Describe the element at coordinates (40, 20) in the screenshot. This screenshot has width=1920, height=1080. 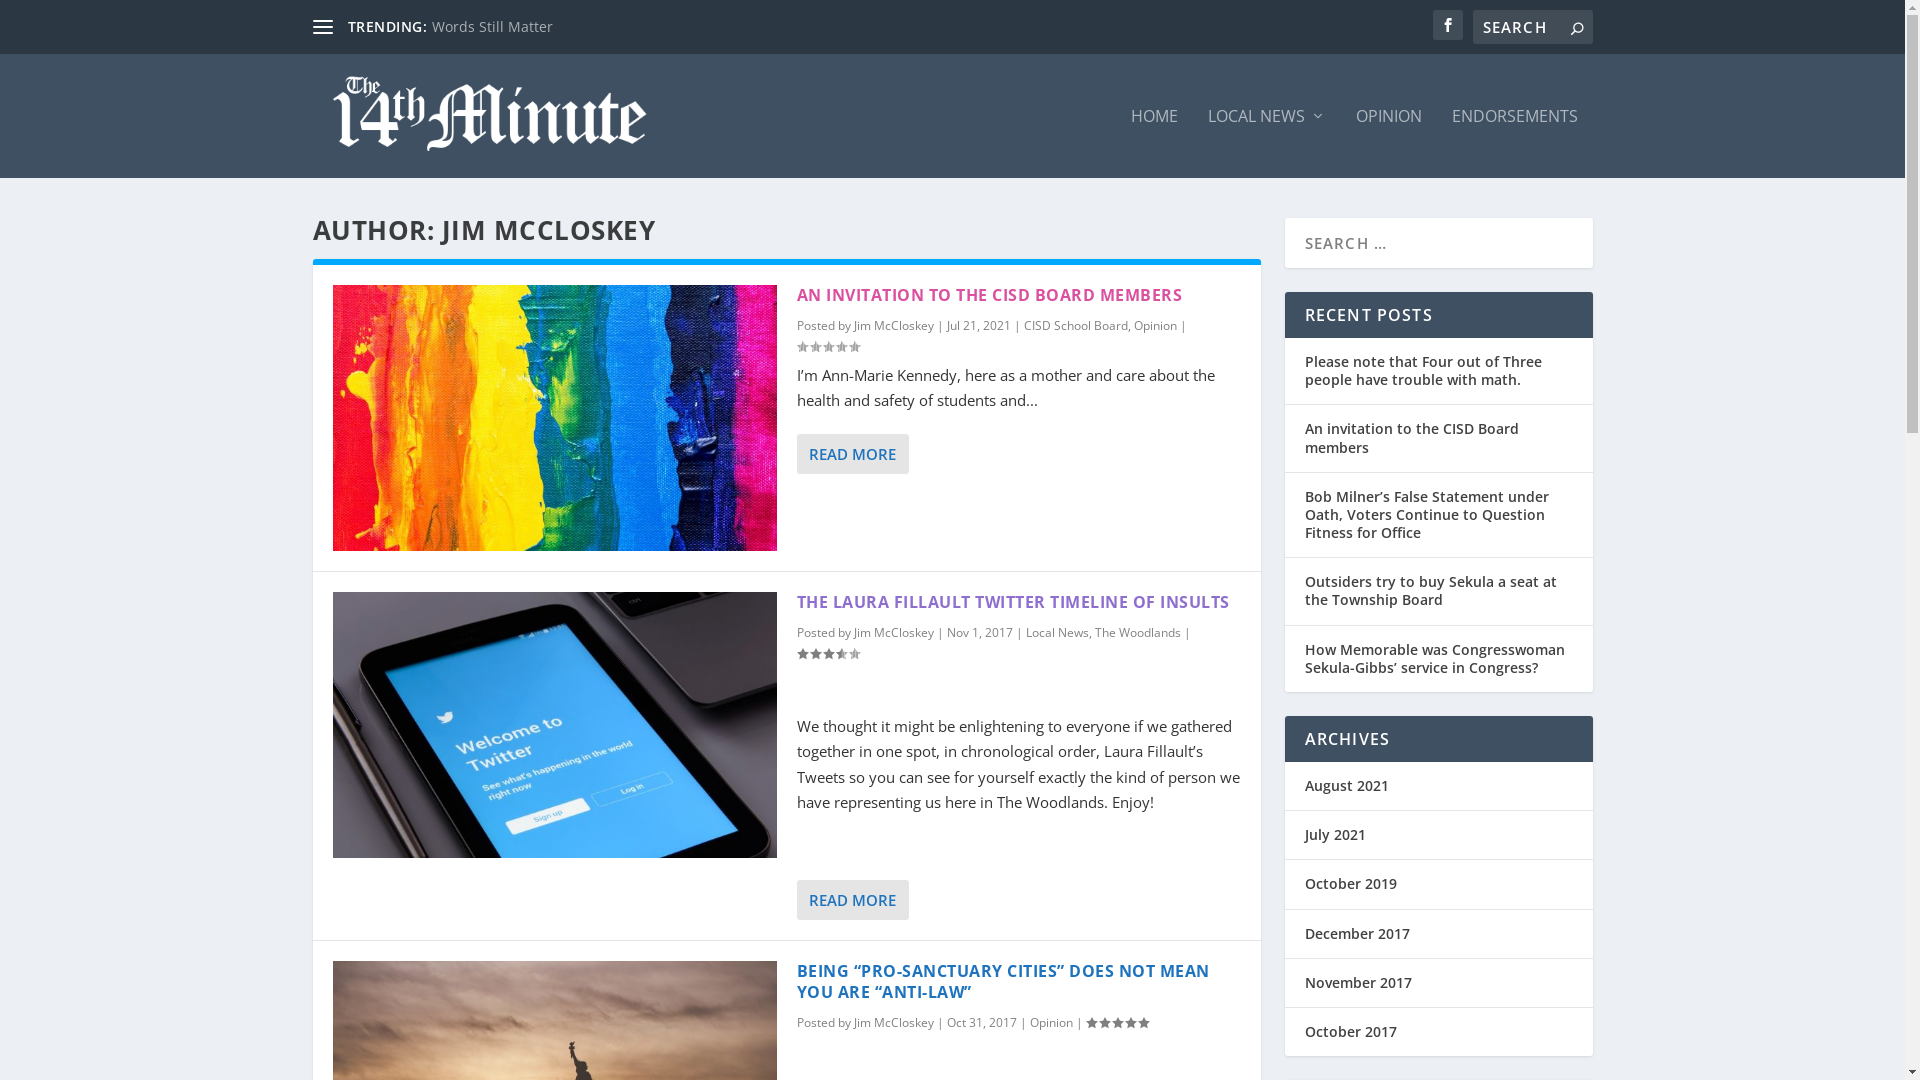
I see `Search` at that location.